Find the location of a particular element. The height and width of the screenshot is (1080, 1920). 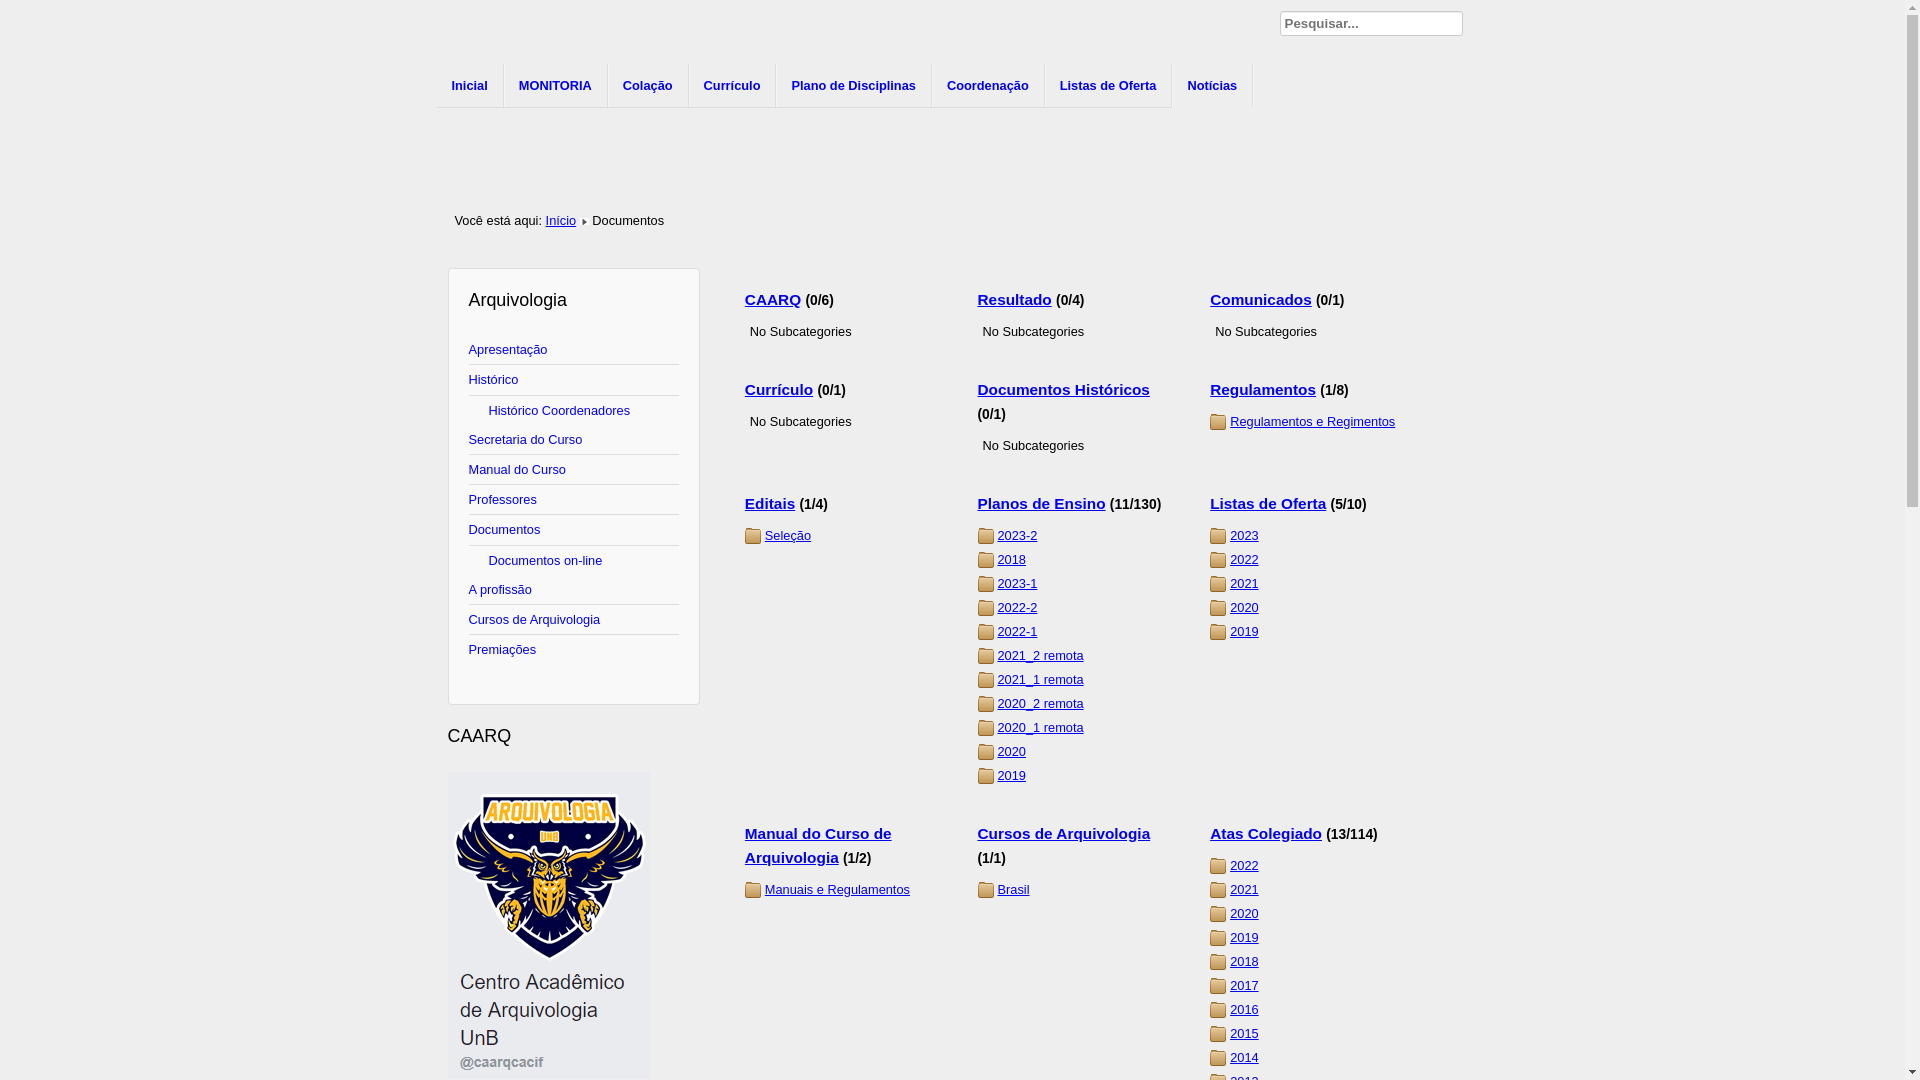

2022 is located at coordinates (1244, 866).